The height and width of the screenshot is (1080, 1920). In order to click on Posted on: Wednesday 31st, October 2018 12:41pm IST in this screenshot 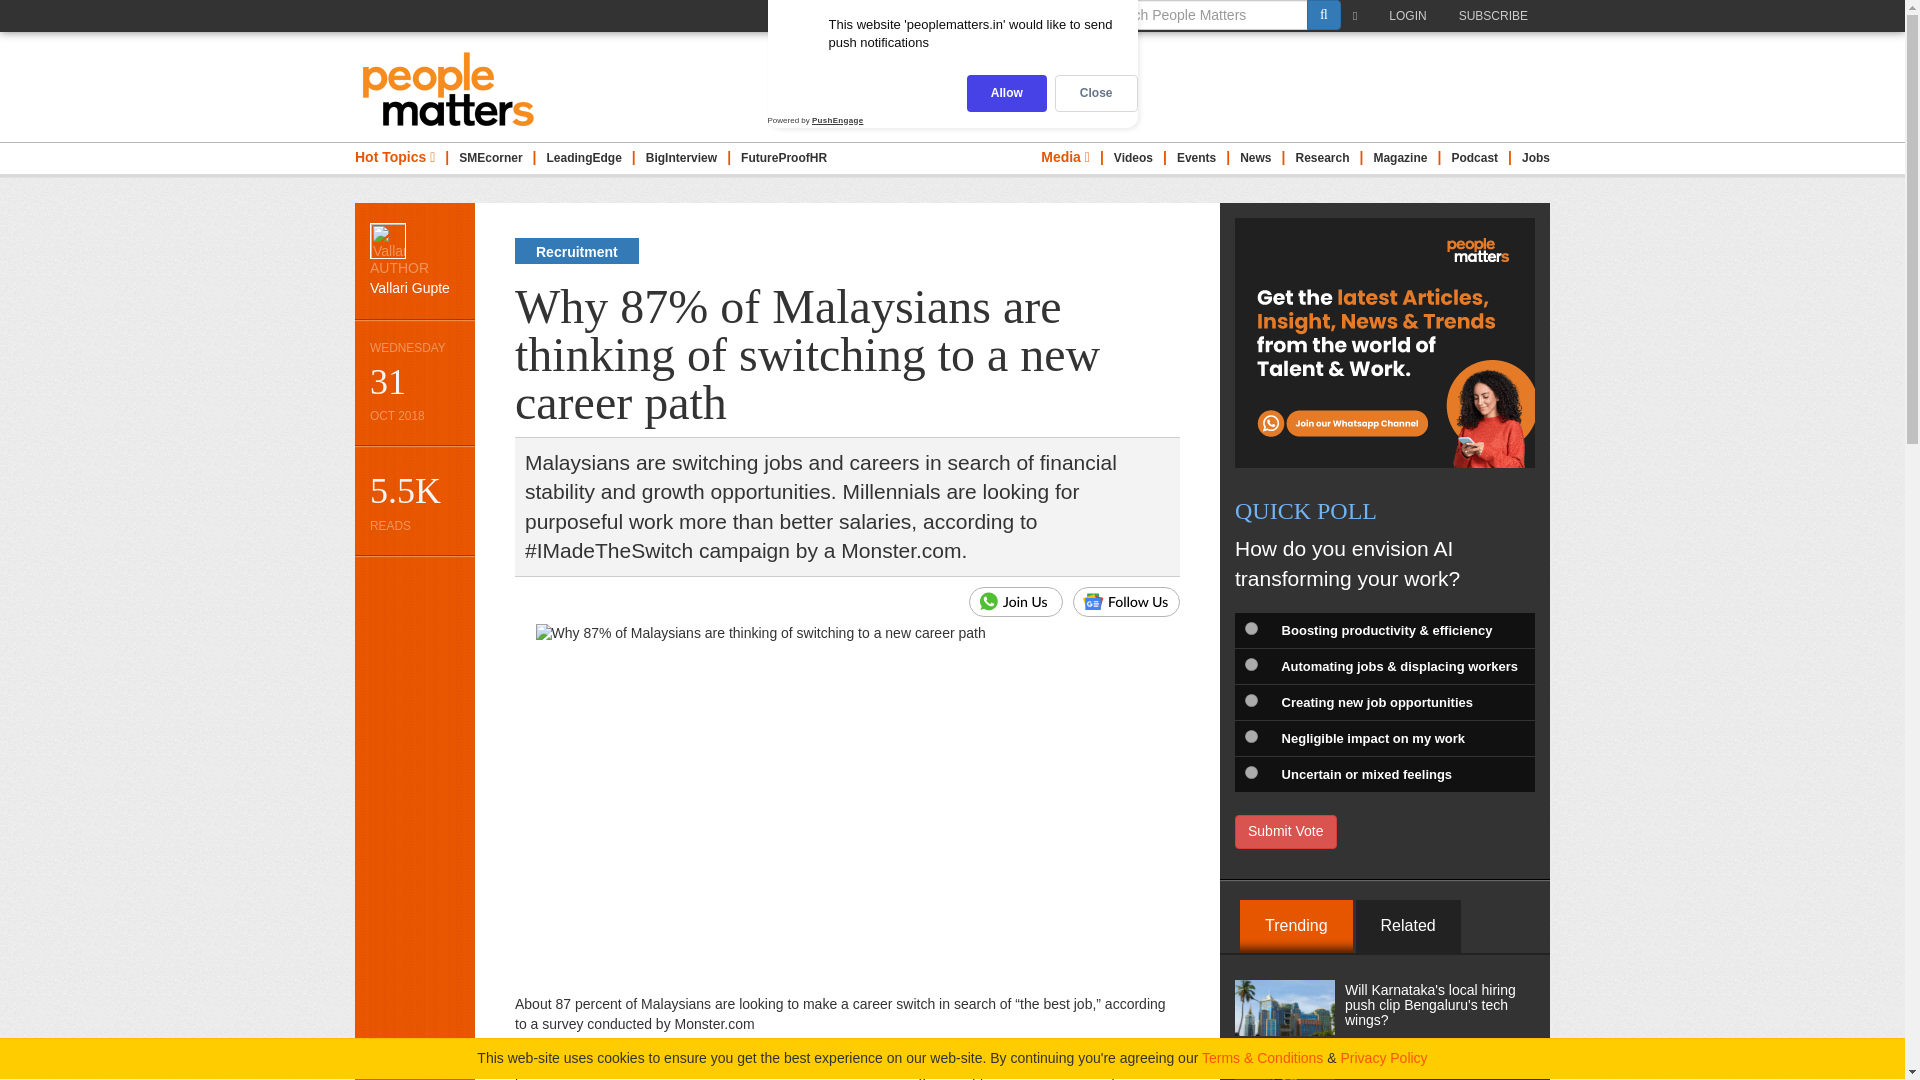, I will do `click(414, 382)`.